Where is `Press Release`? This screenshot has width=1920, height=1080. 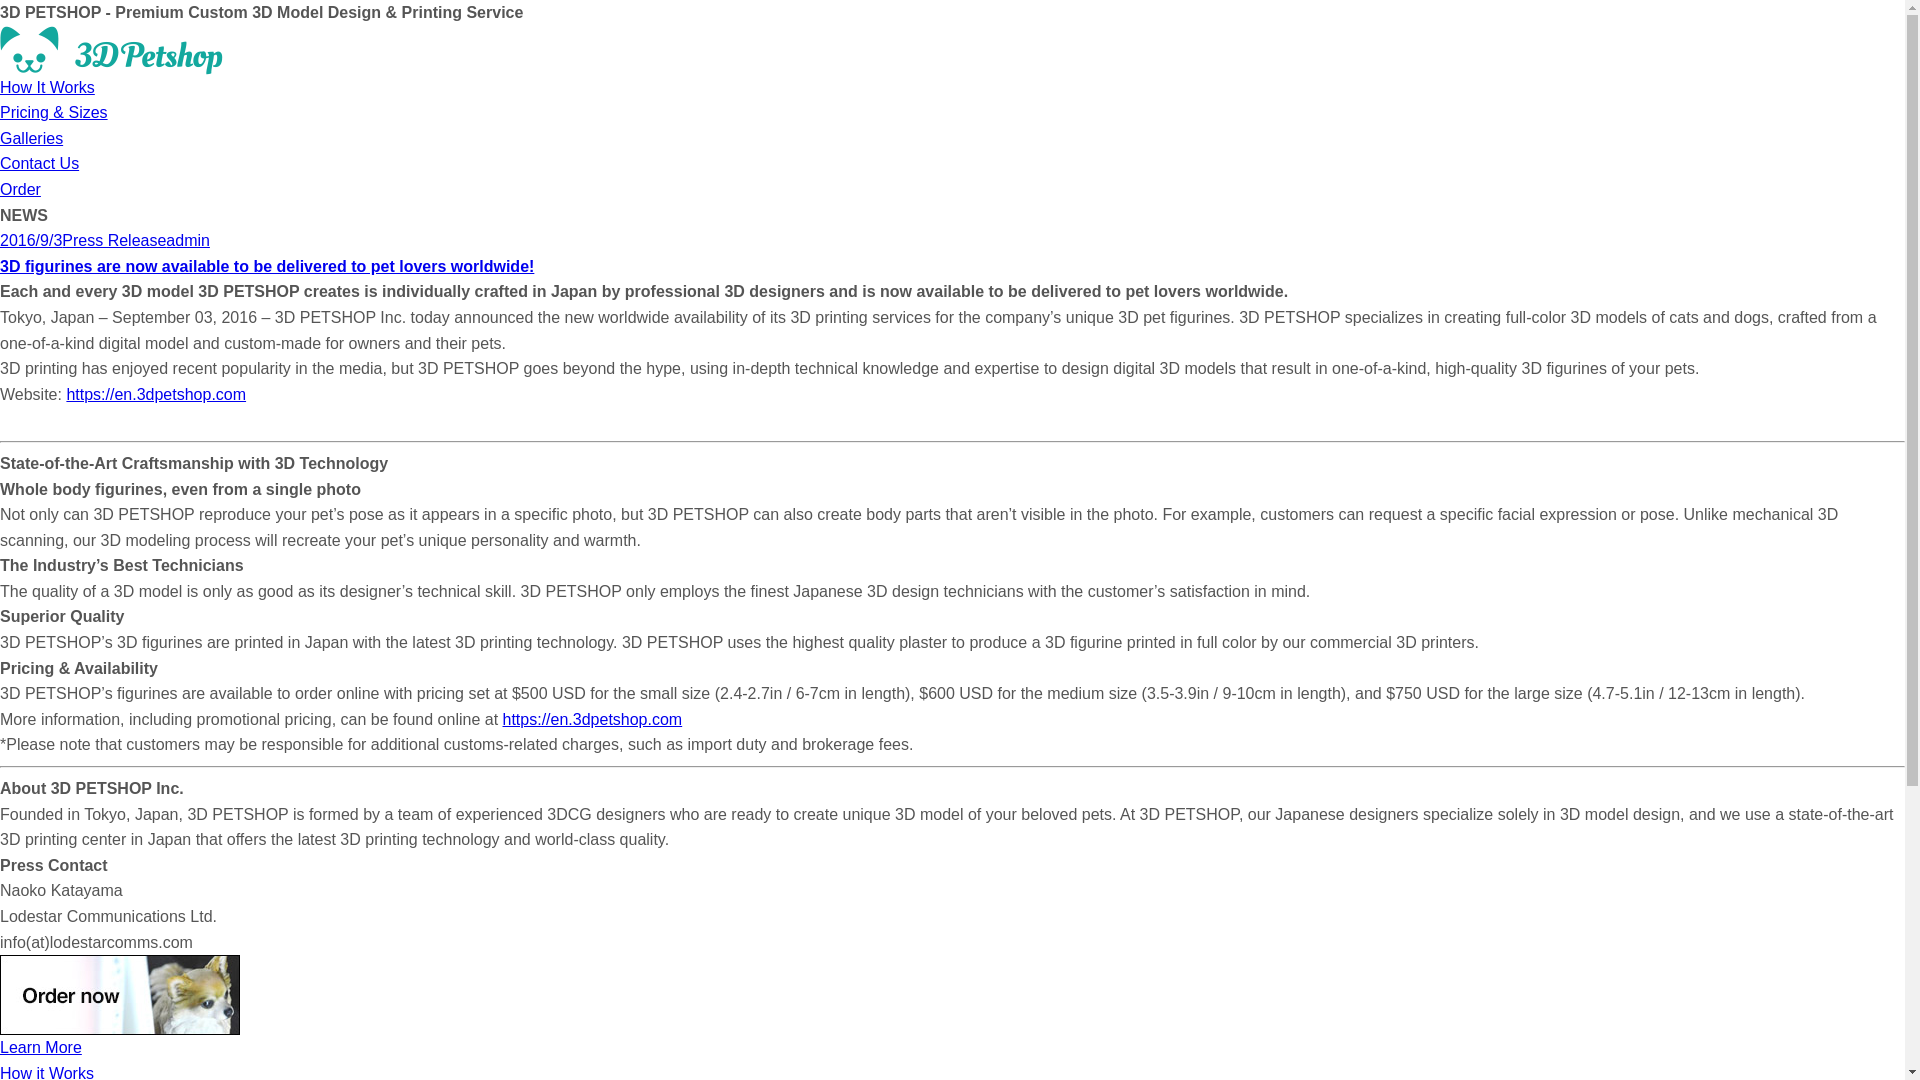 Press Release is located at coordinates (114, 240).